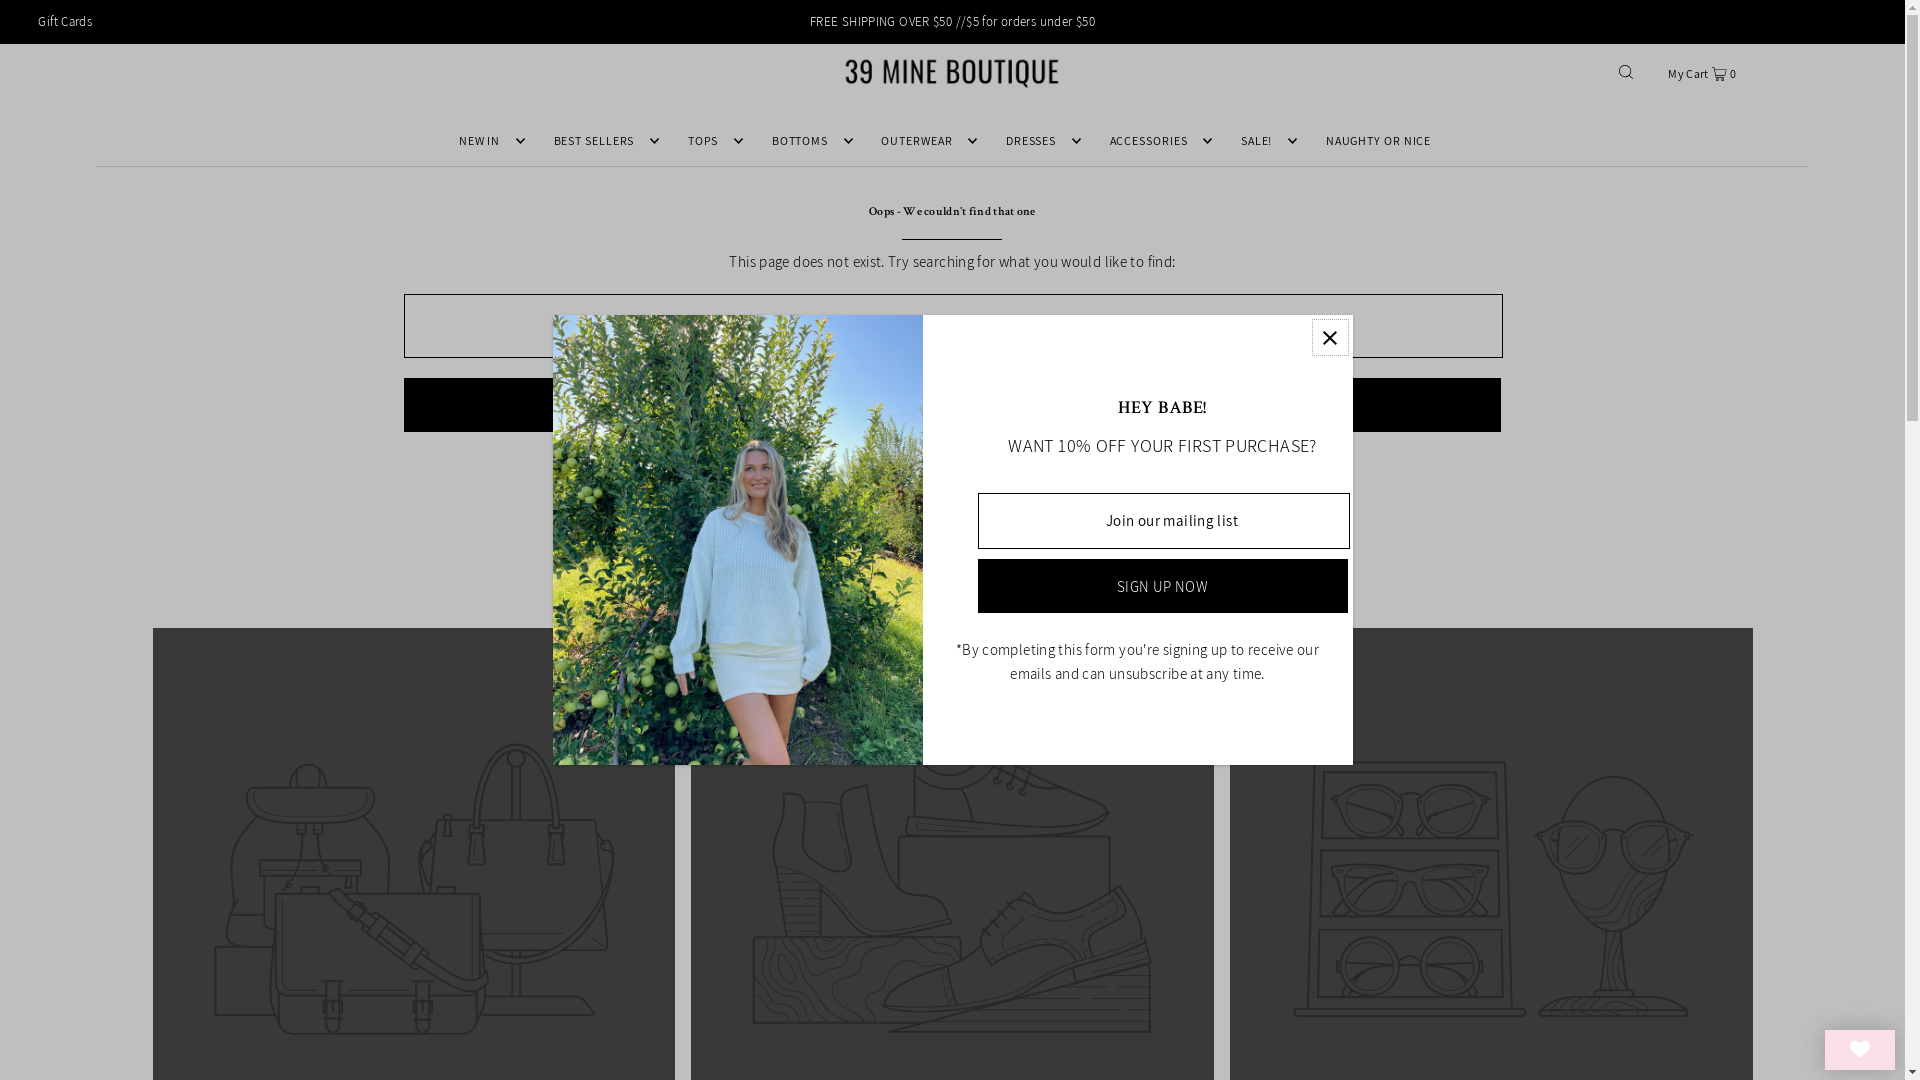  Describe the element at coordinates (1330, 338) in the screenshot. I see `Close popup` at that location.